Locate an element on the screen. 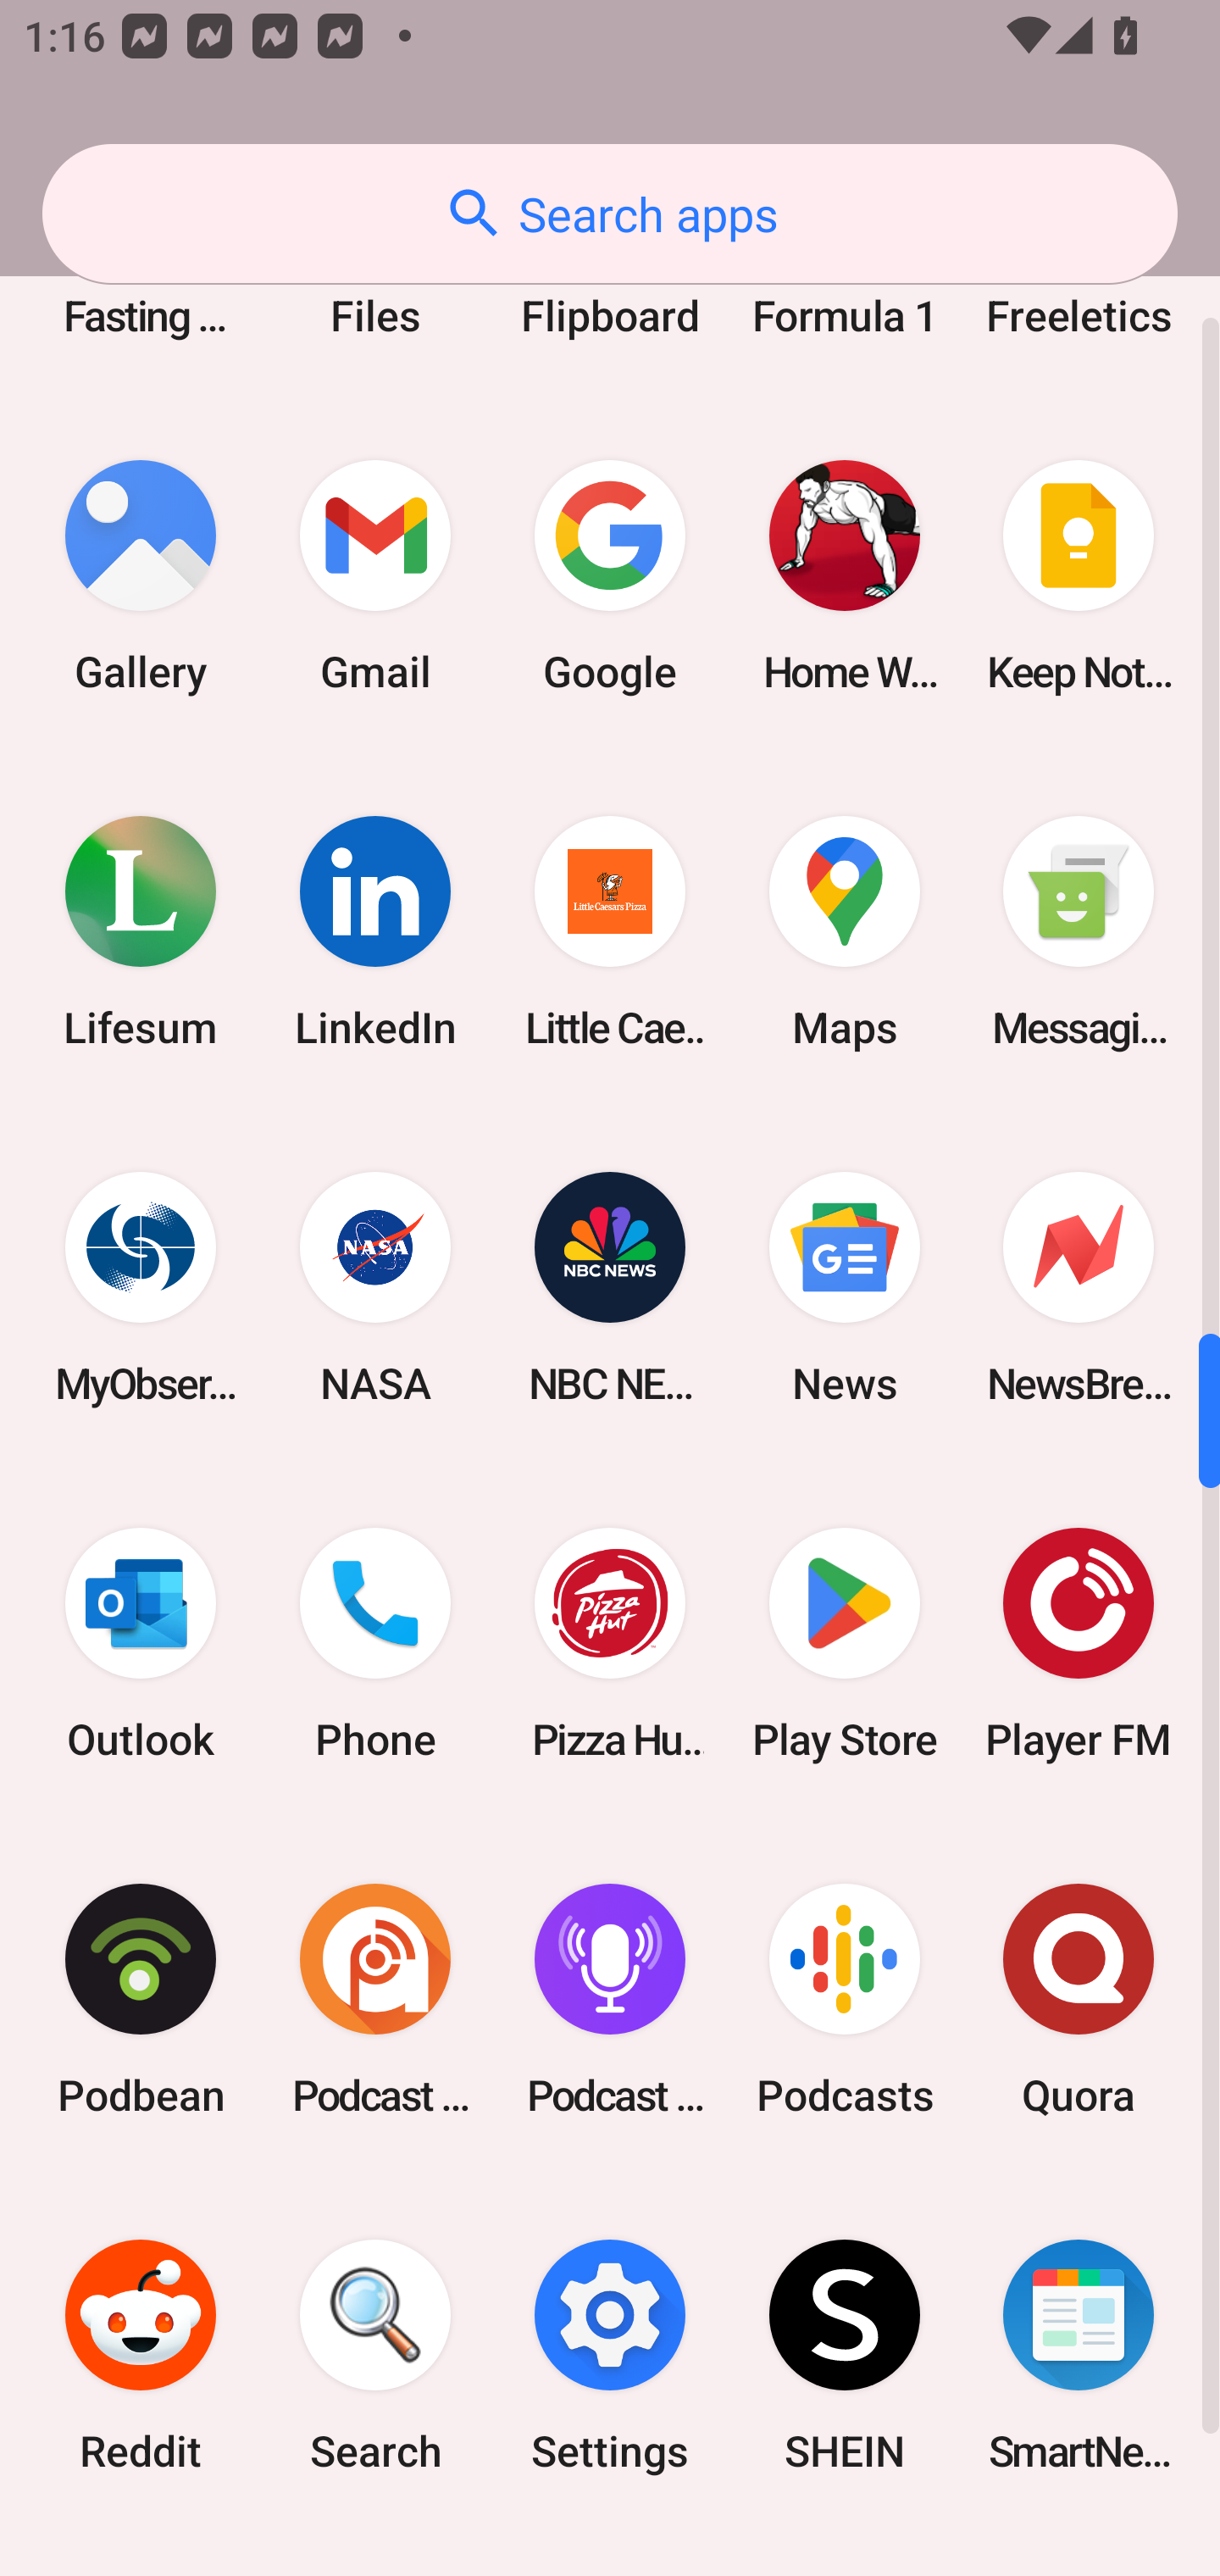 Image resolution: width=1220 pixels, height=2576 pixels. Play Store is located at coordinates (844, 1643).